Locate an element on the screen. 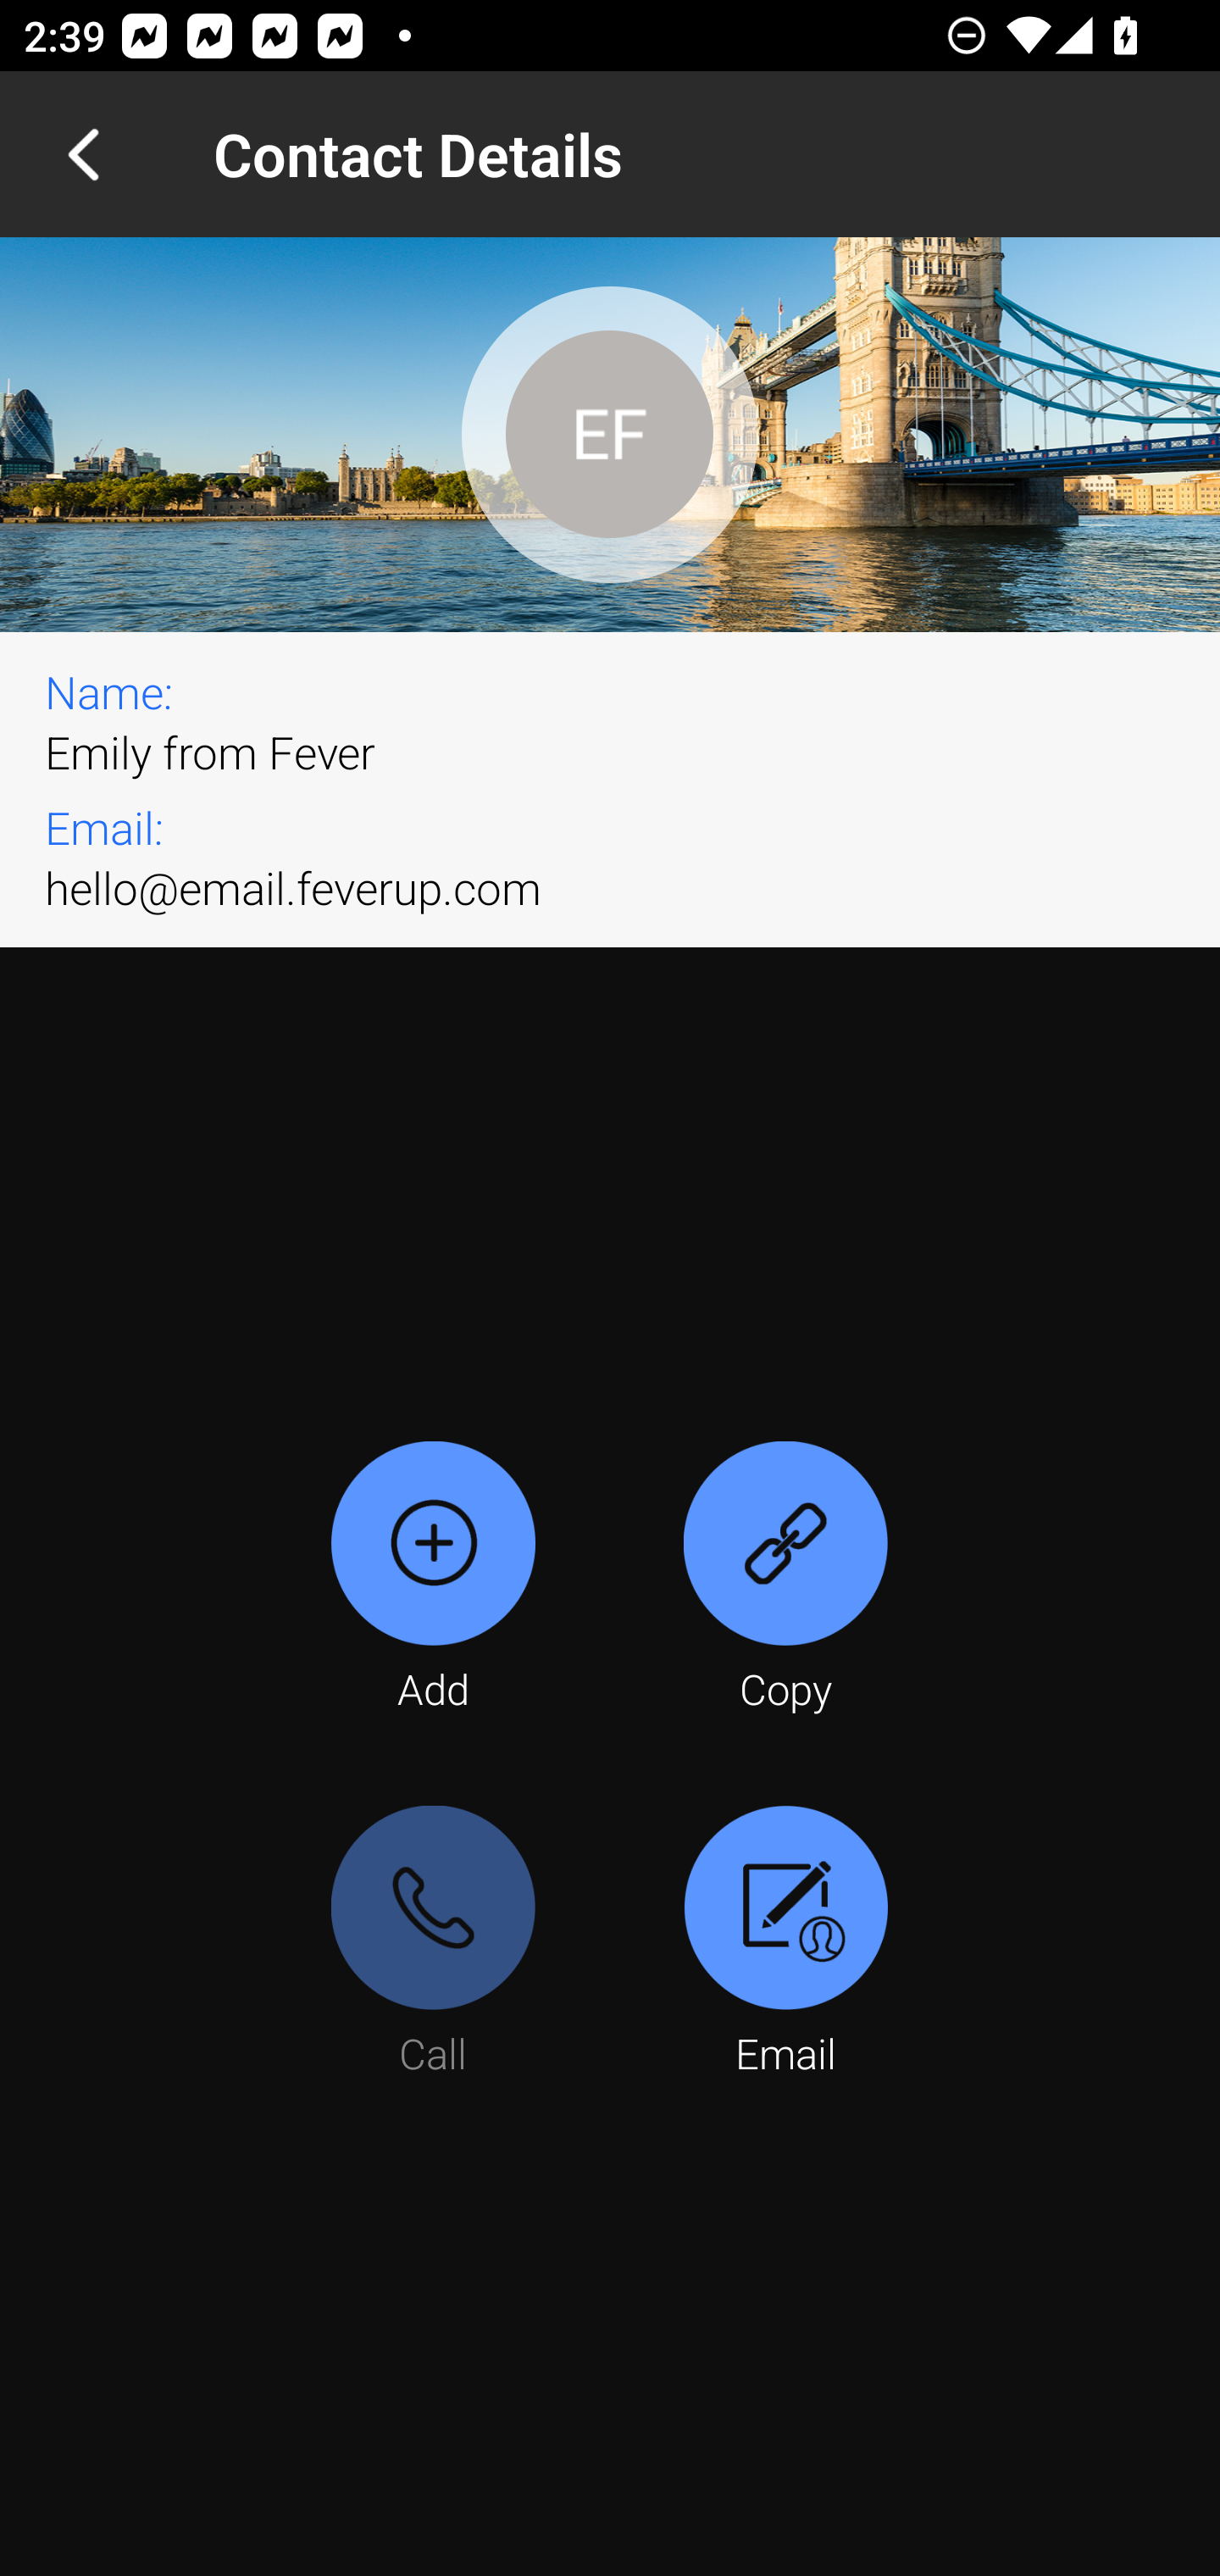  Copy is located at coordinates (785, 1579).